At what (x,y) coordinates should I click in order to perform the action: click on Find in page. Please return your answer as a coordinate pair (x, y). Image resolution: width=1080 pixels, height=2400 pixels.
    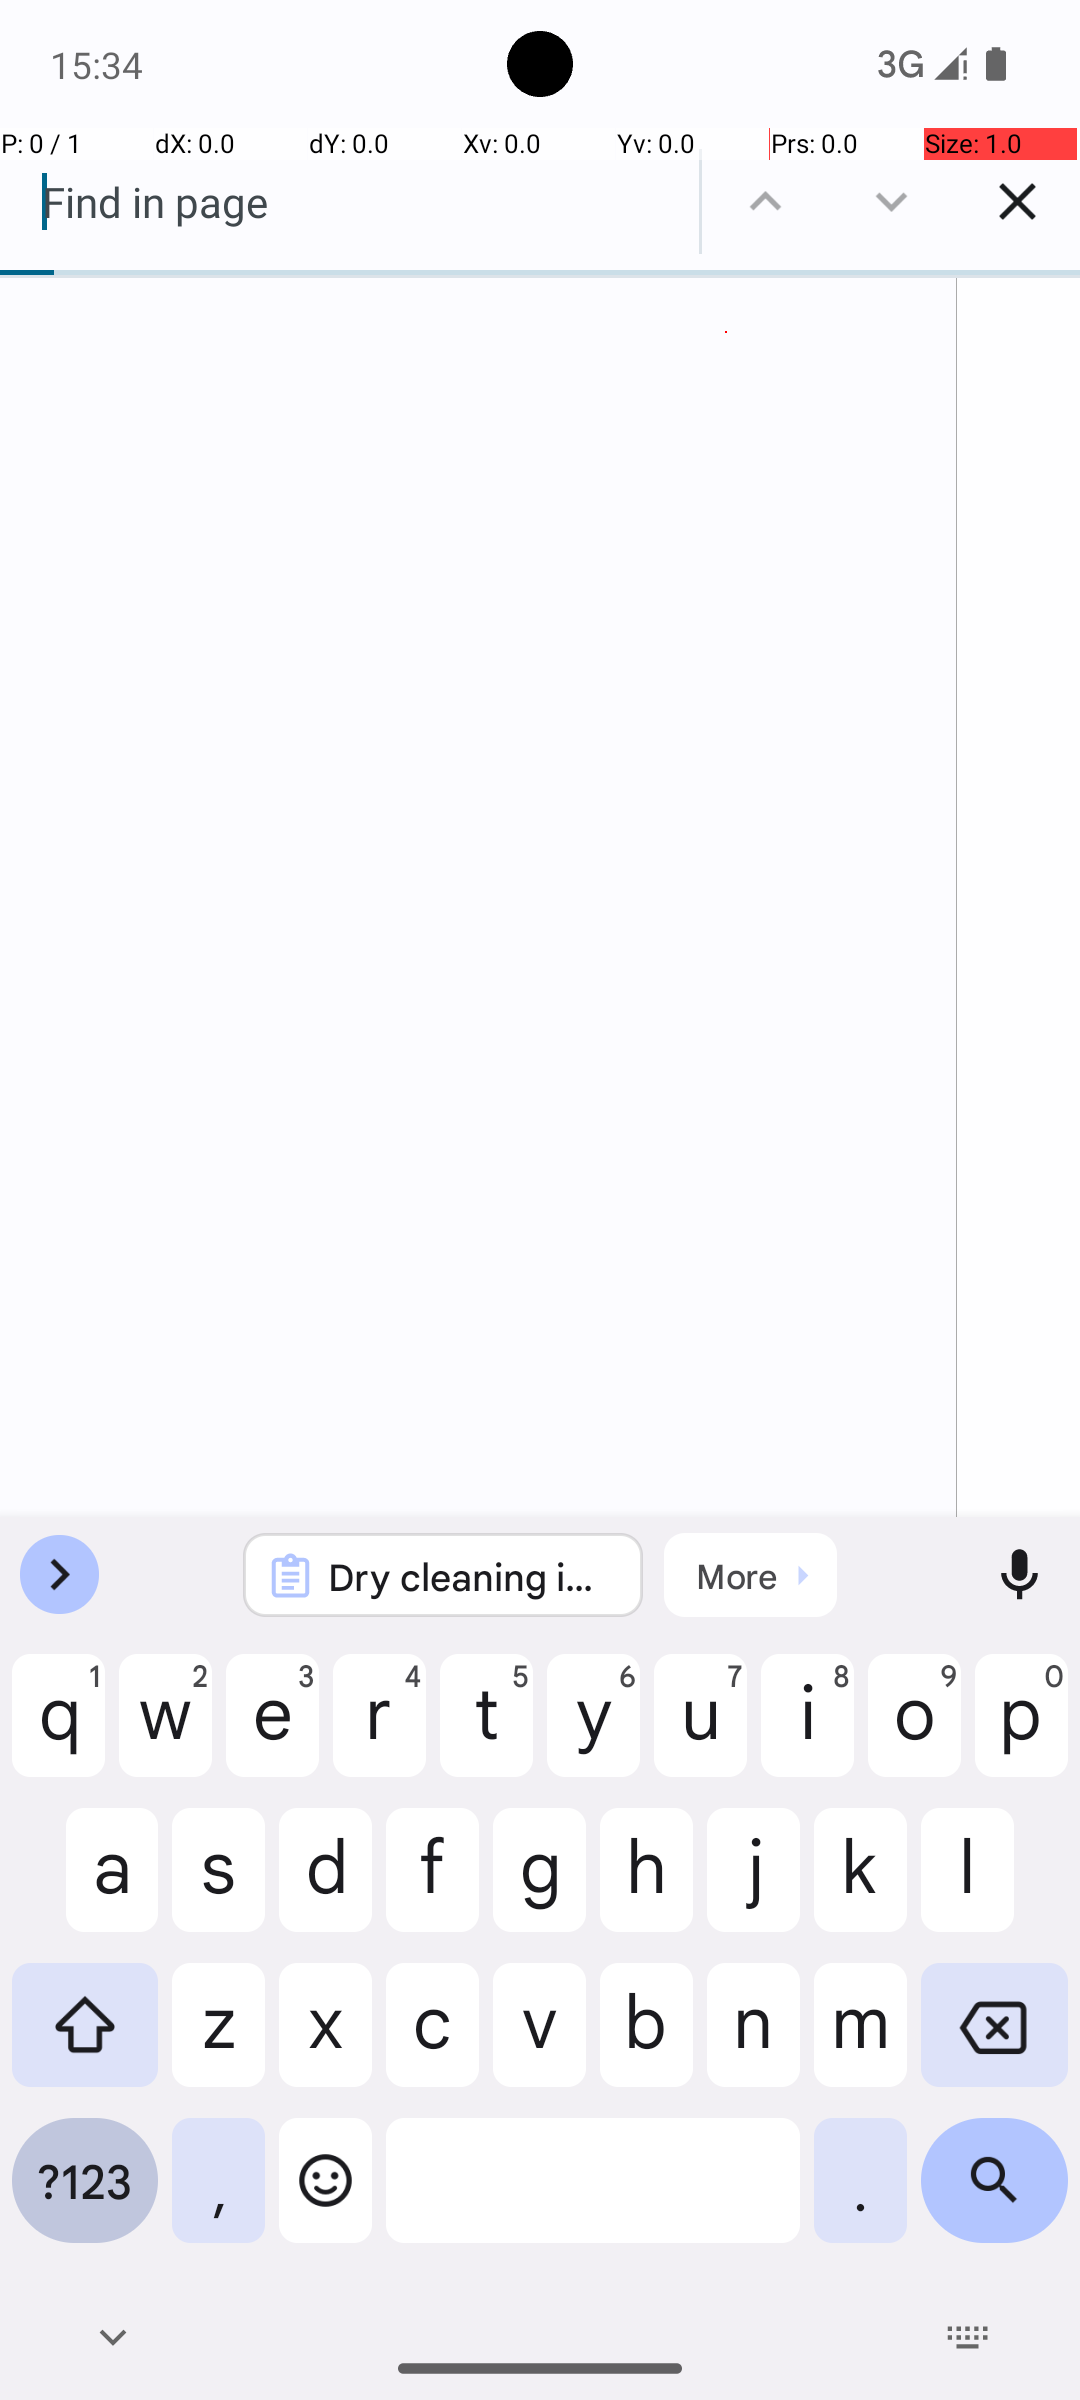
    Looking at the image, I should click on (350, 202).